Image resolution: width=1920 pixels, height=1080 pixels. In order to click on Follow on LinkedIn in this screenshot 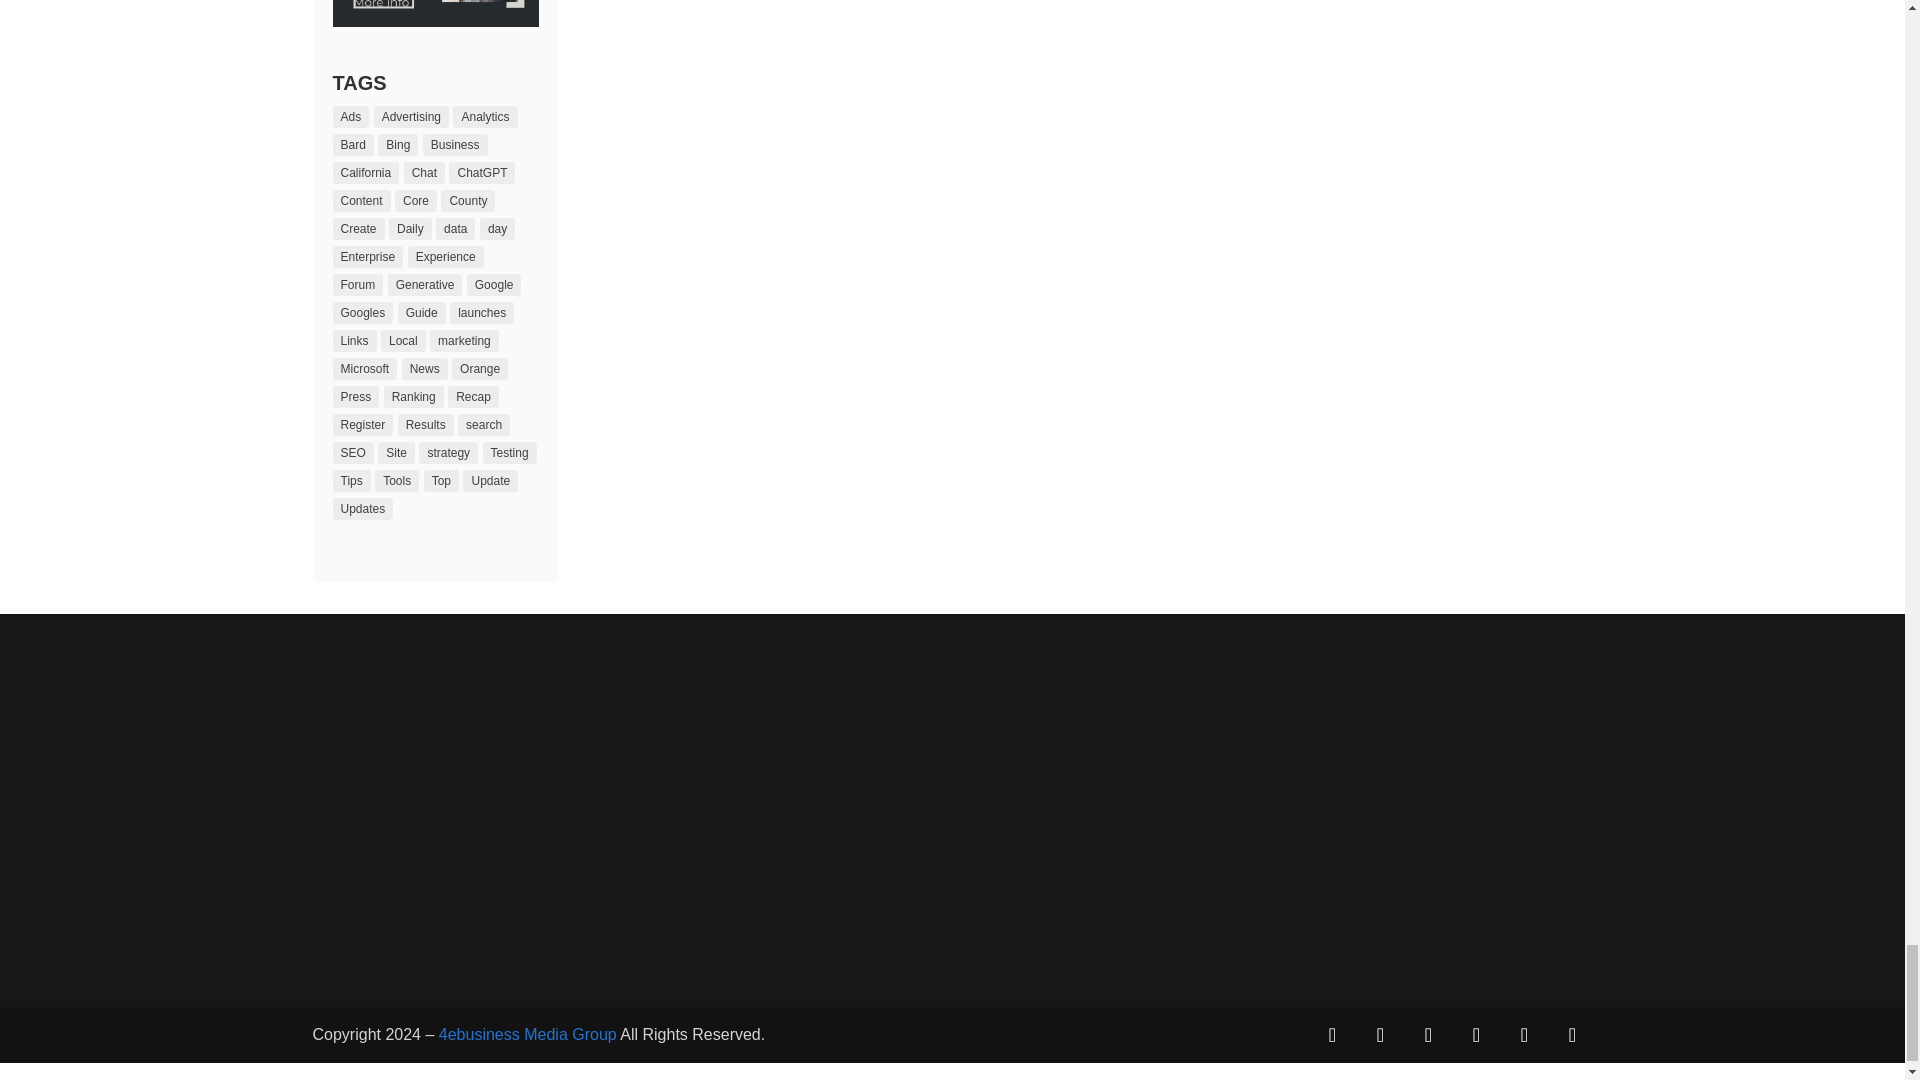, I will do `click(1475, 1035)`.